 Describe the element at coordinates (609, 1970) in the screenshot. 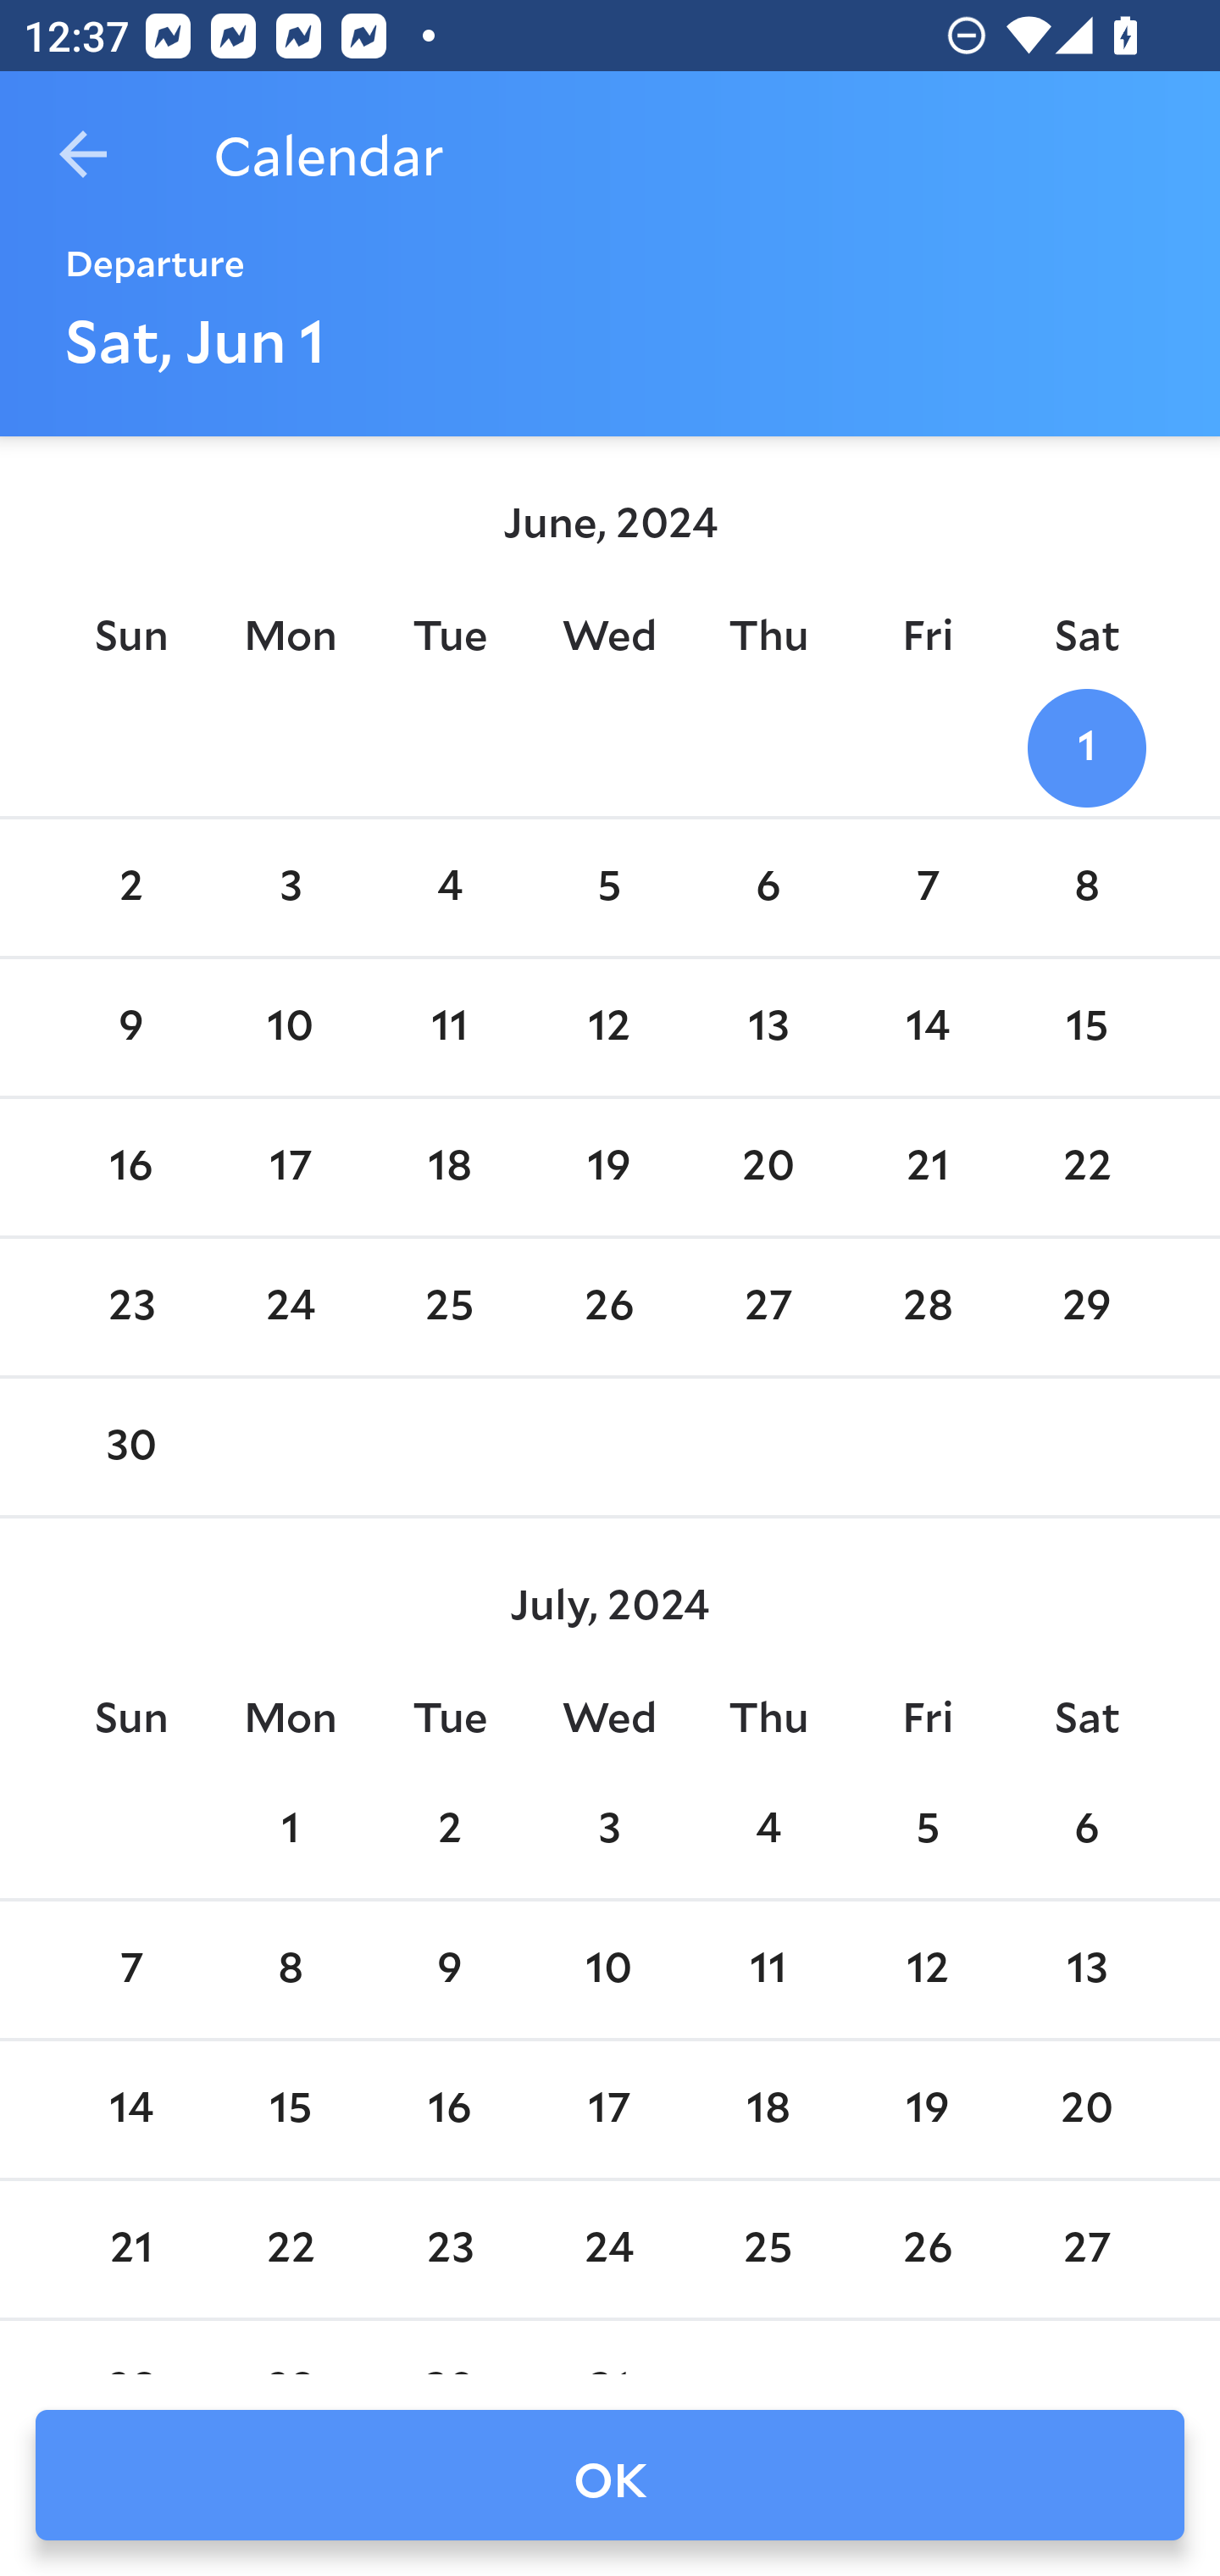

I see `10` at that location.